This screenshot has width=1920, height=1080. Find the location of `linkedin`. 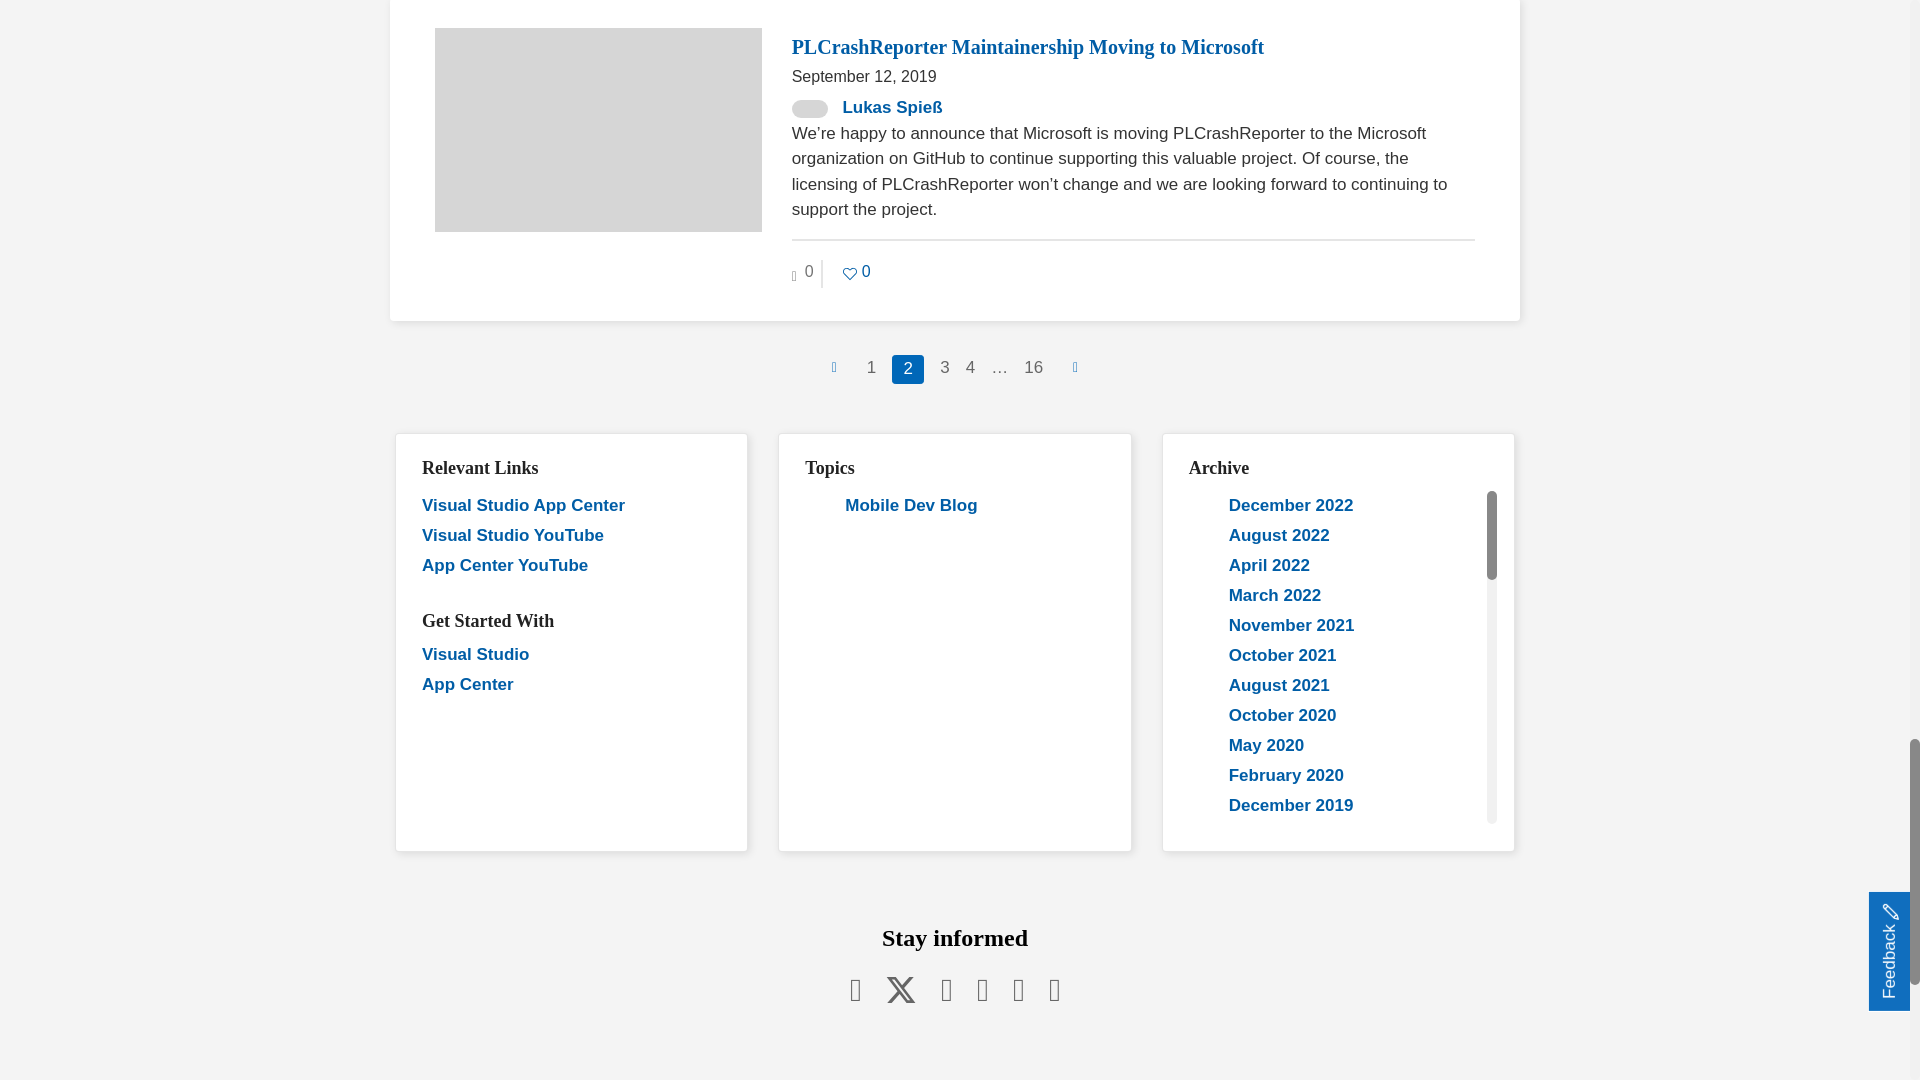

linkedin is located at coordinates (947, 989).